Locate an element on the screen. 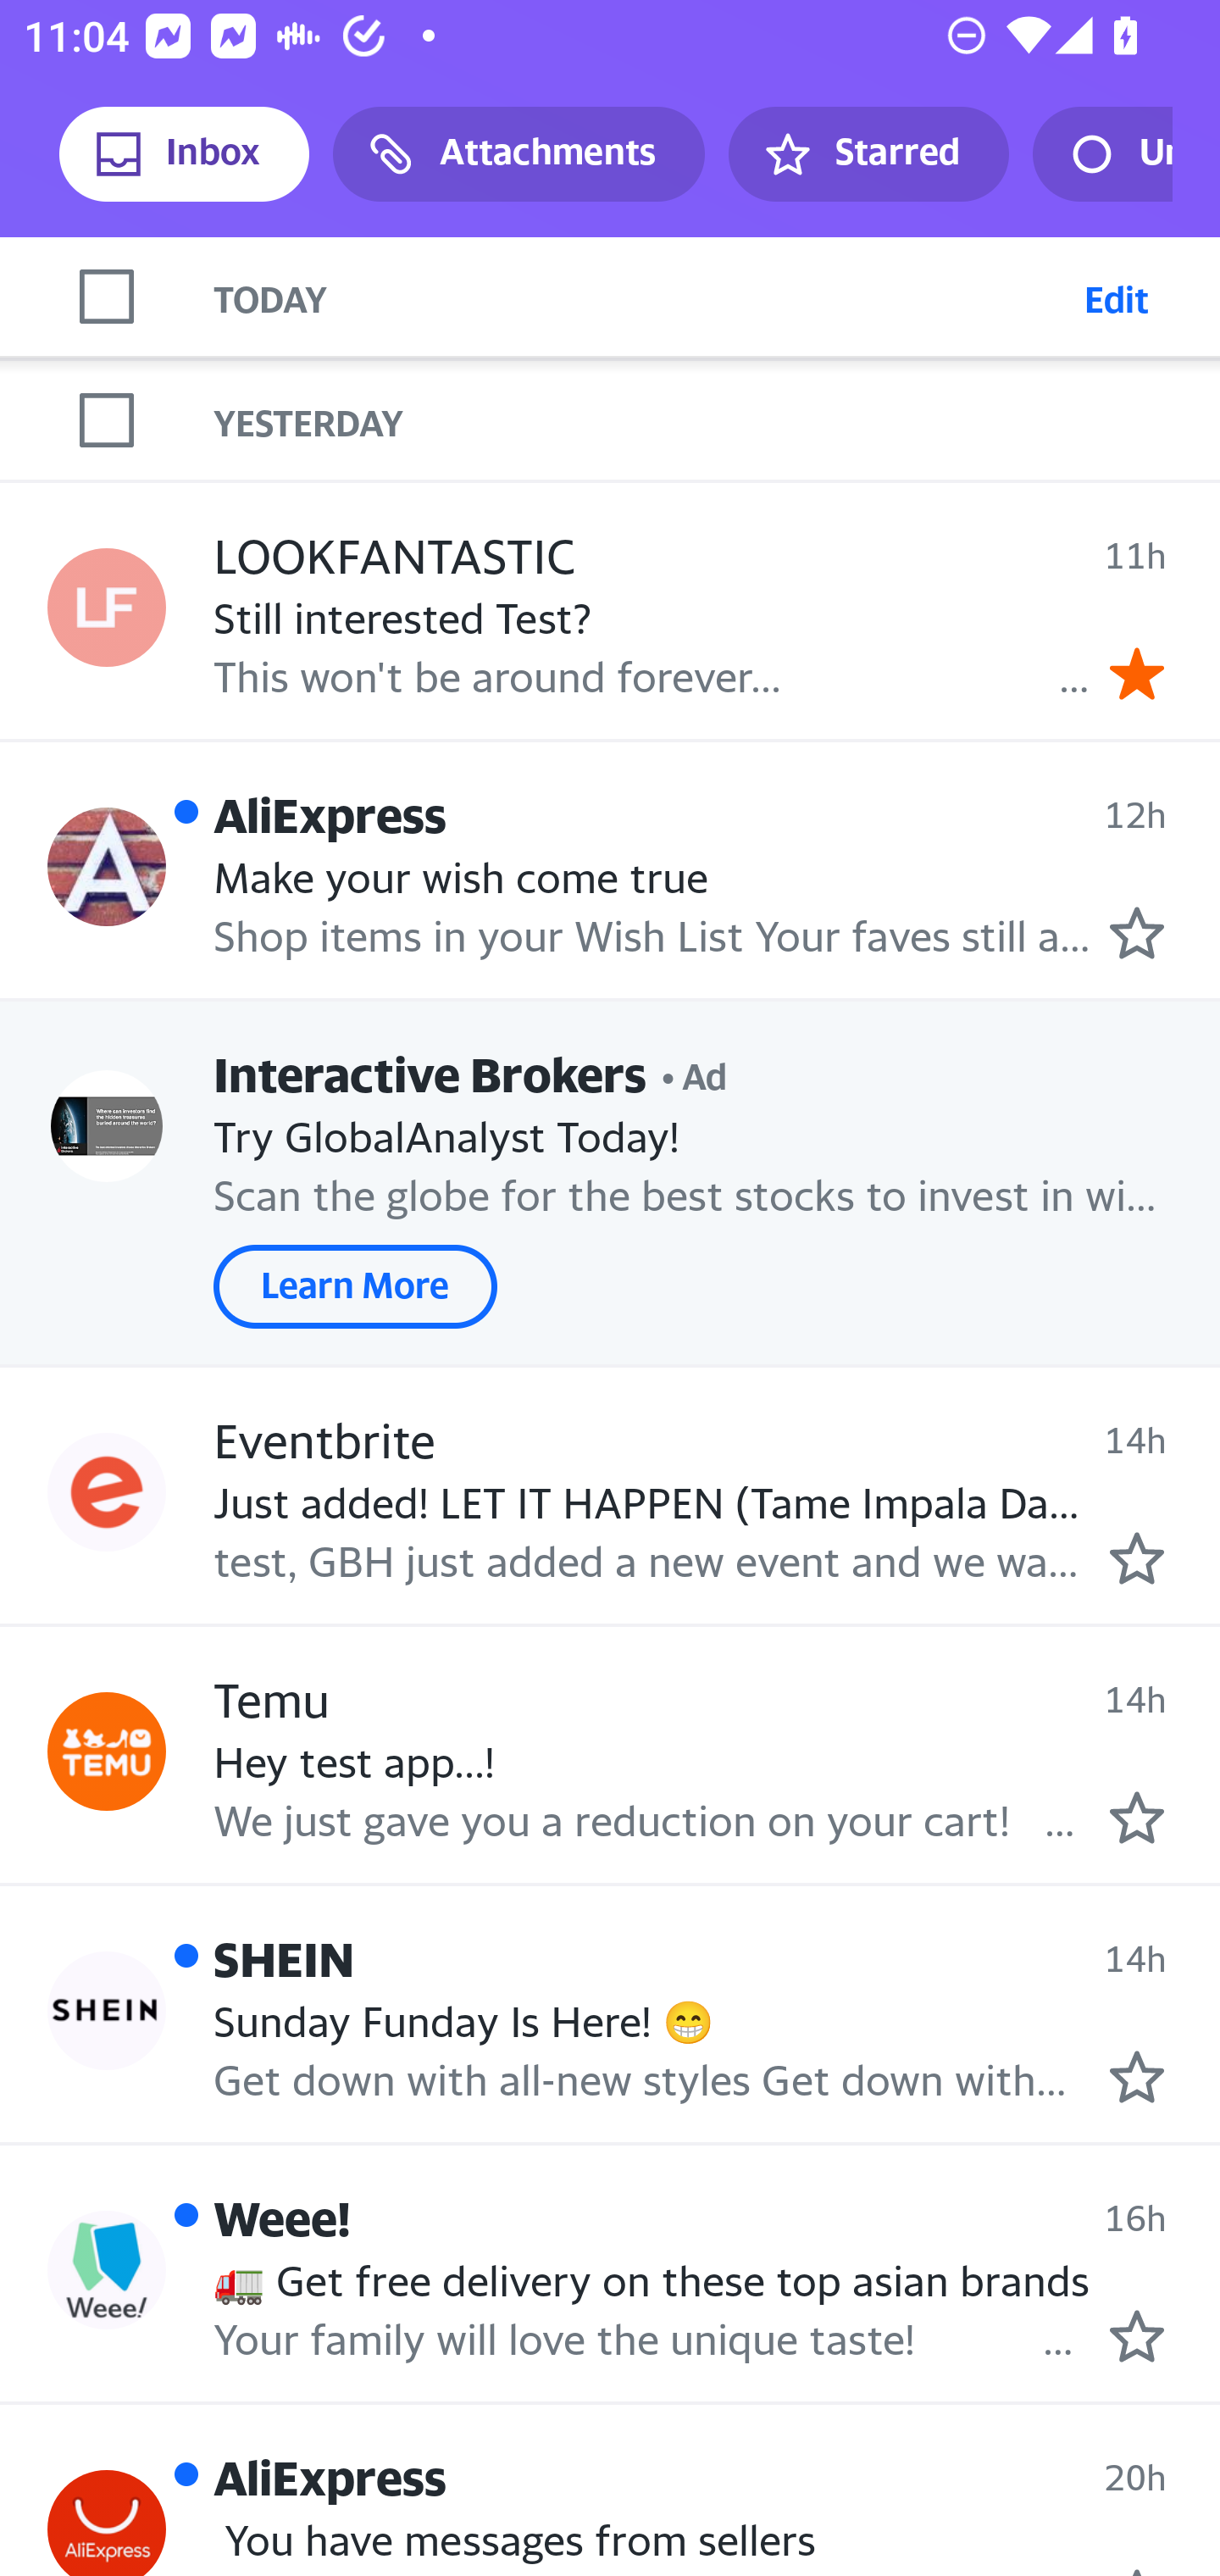 Image resolution: width=1220 pixels, height=2576 pixels. Profile
AliExpress is located at coordinates (107, 2523).